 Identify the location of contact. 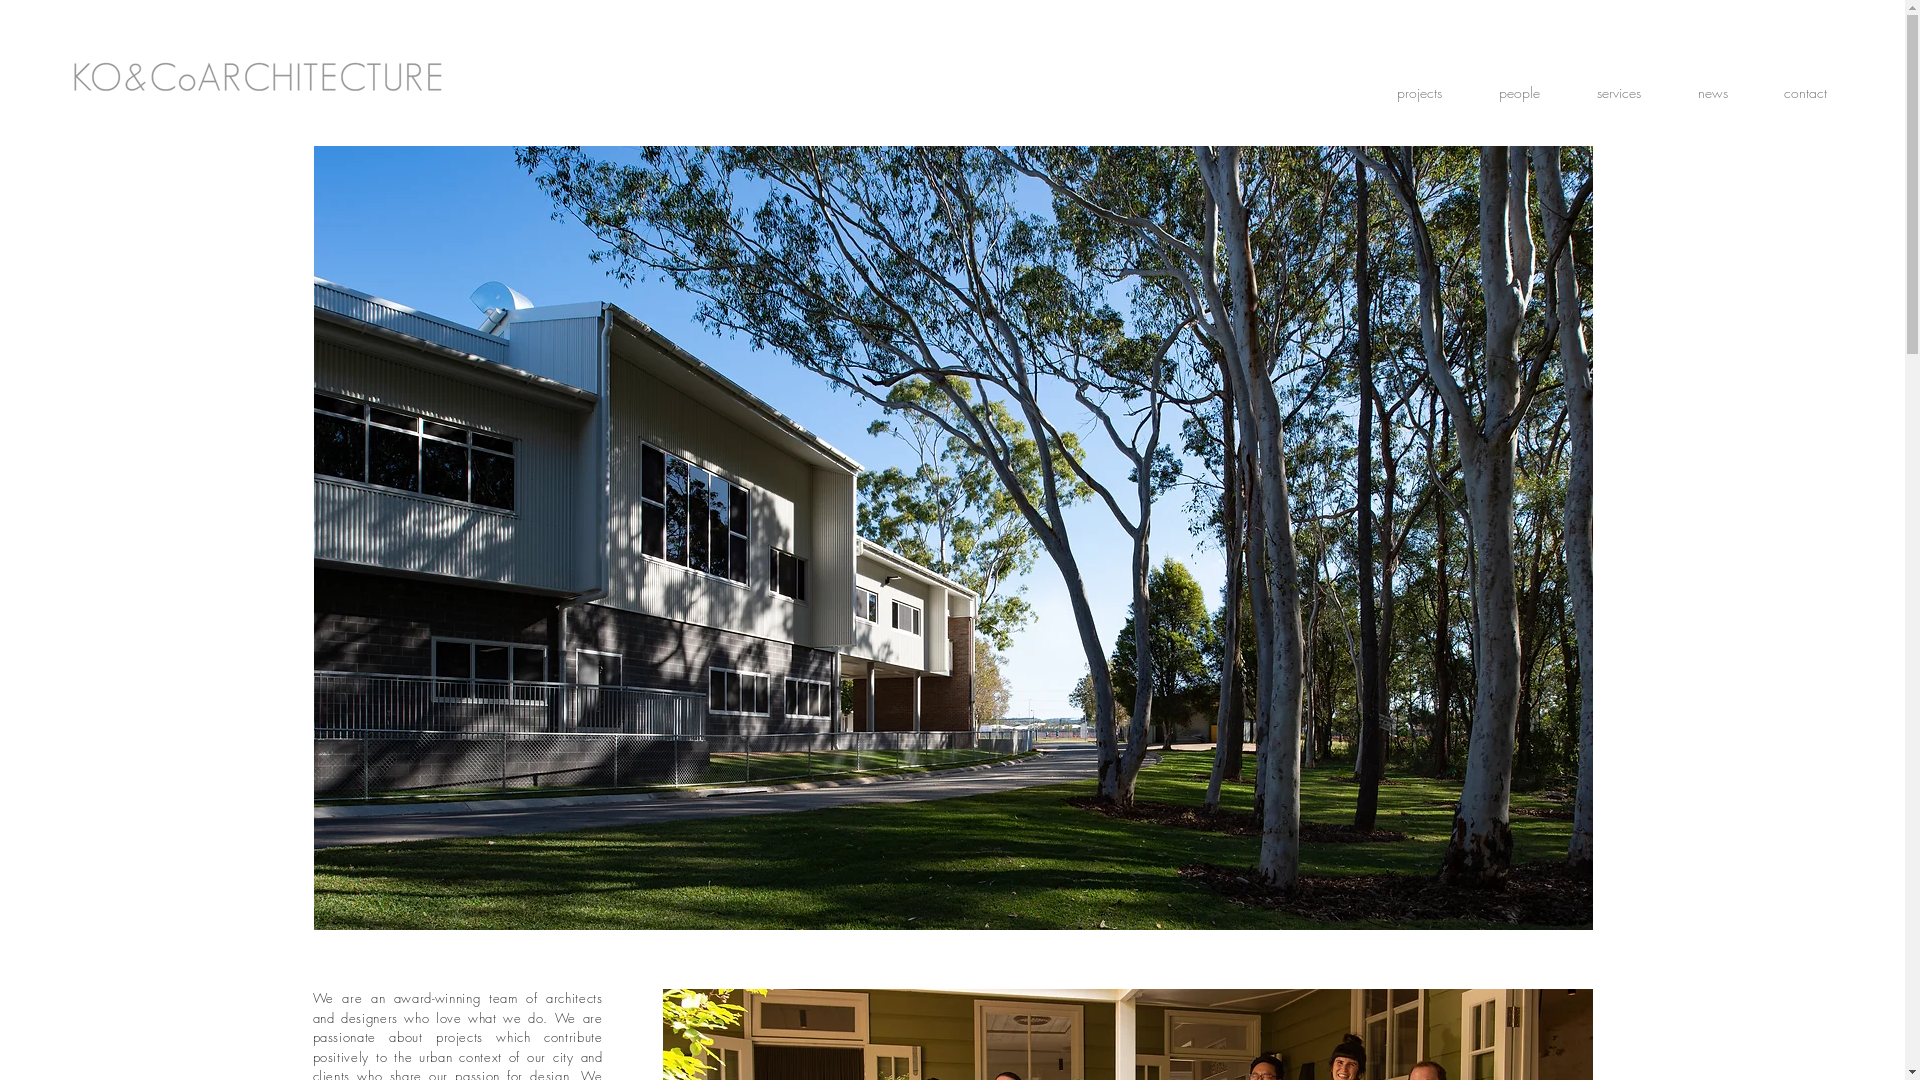
(1806, 93).